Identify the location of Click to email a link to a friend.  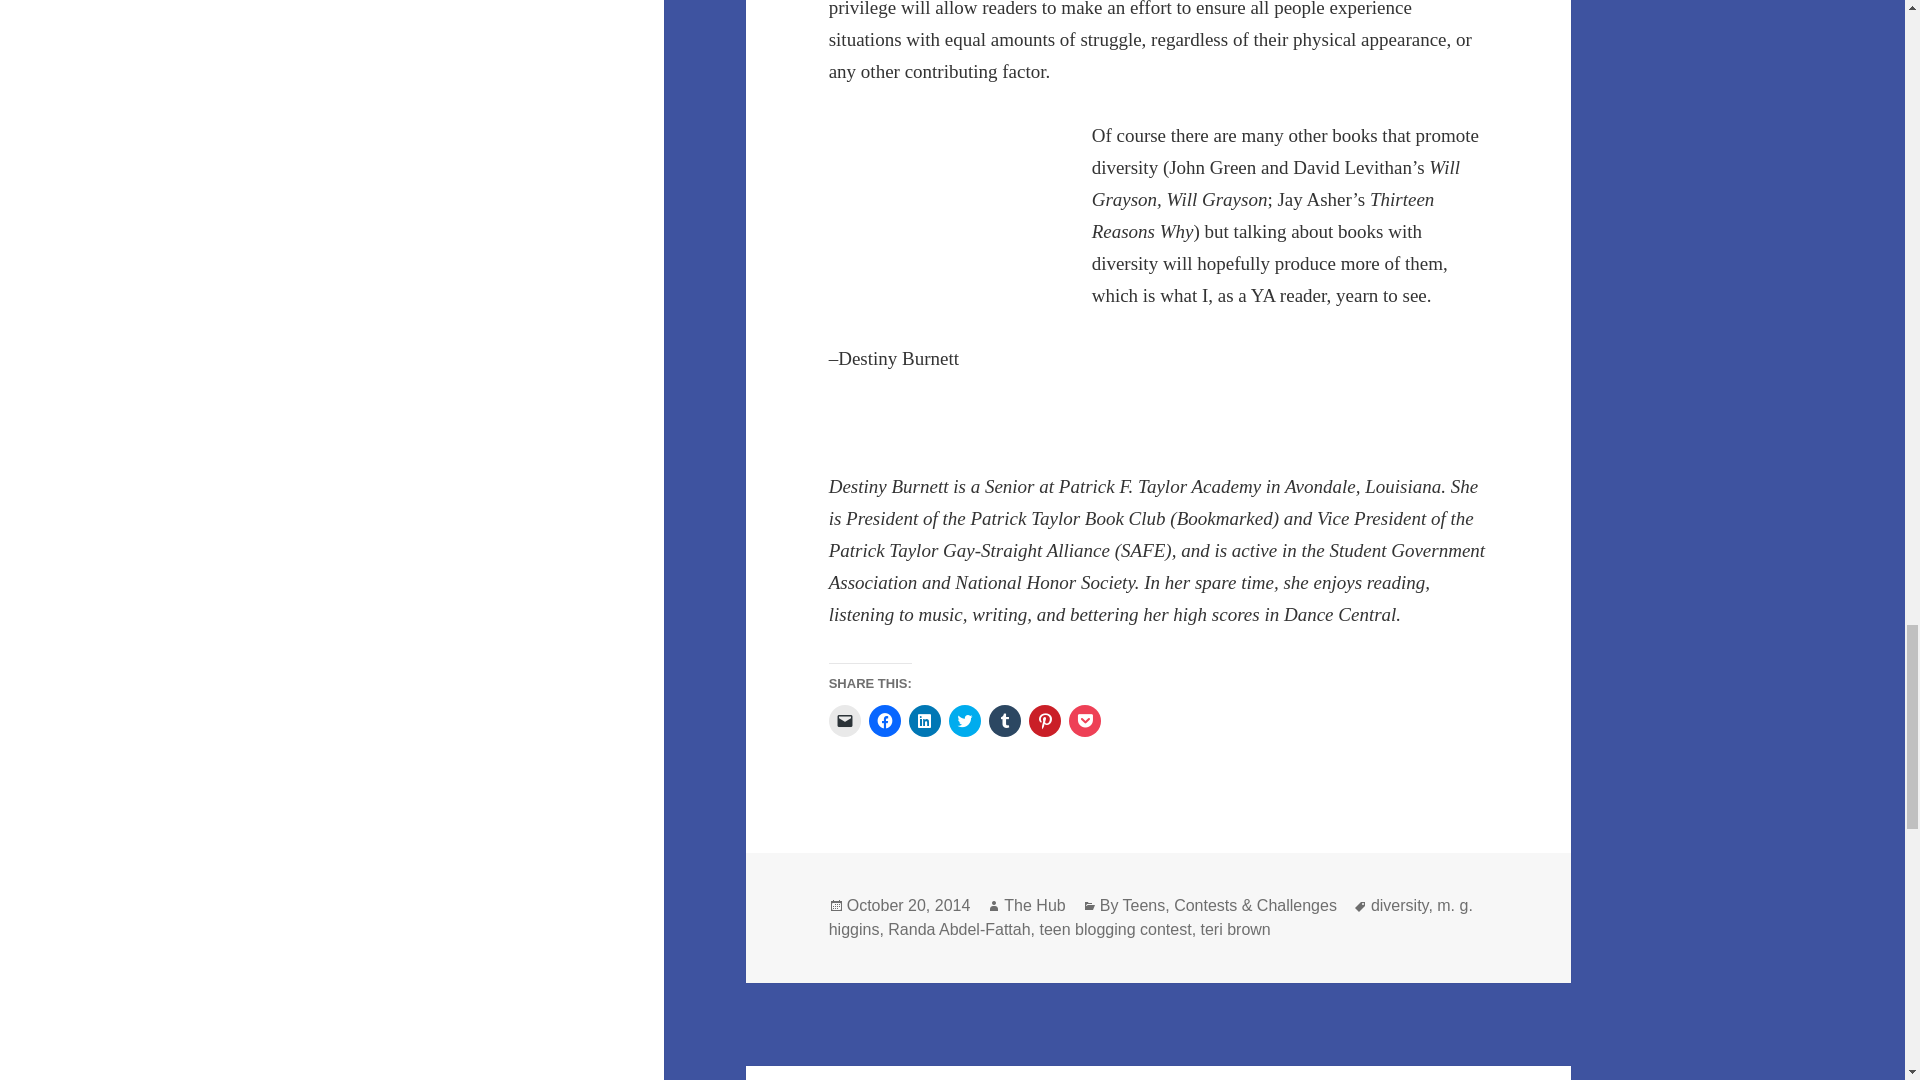
(844, 720).